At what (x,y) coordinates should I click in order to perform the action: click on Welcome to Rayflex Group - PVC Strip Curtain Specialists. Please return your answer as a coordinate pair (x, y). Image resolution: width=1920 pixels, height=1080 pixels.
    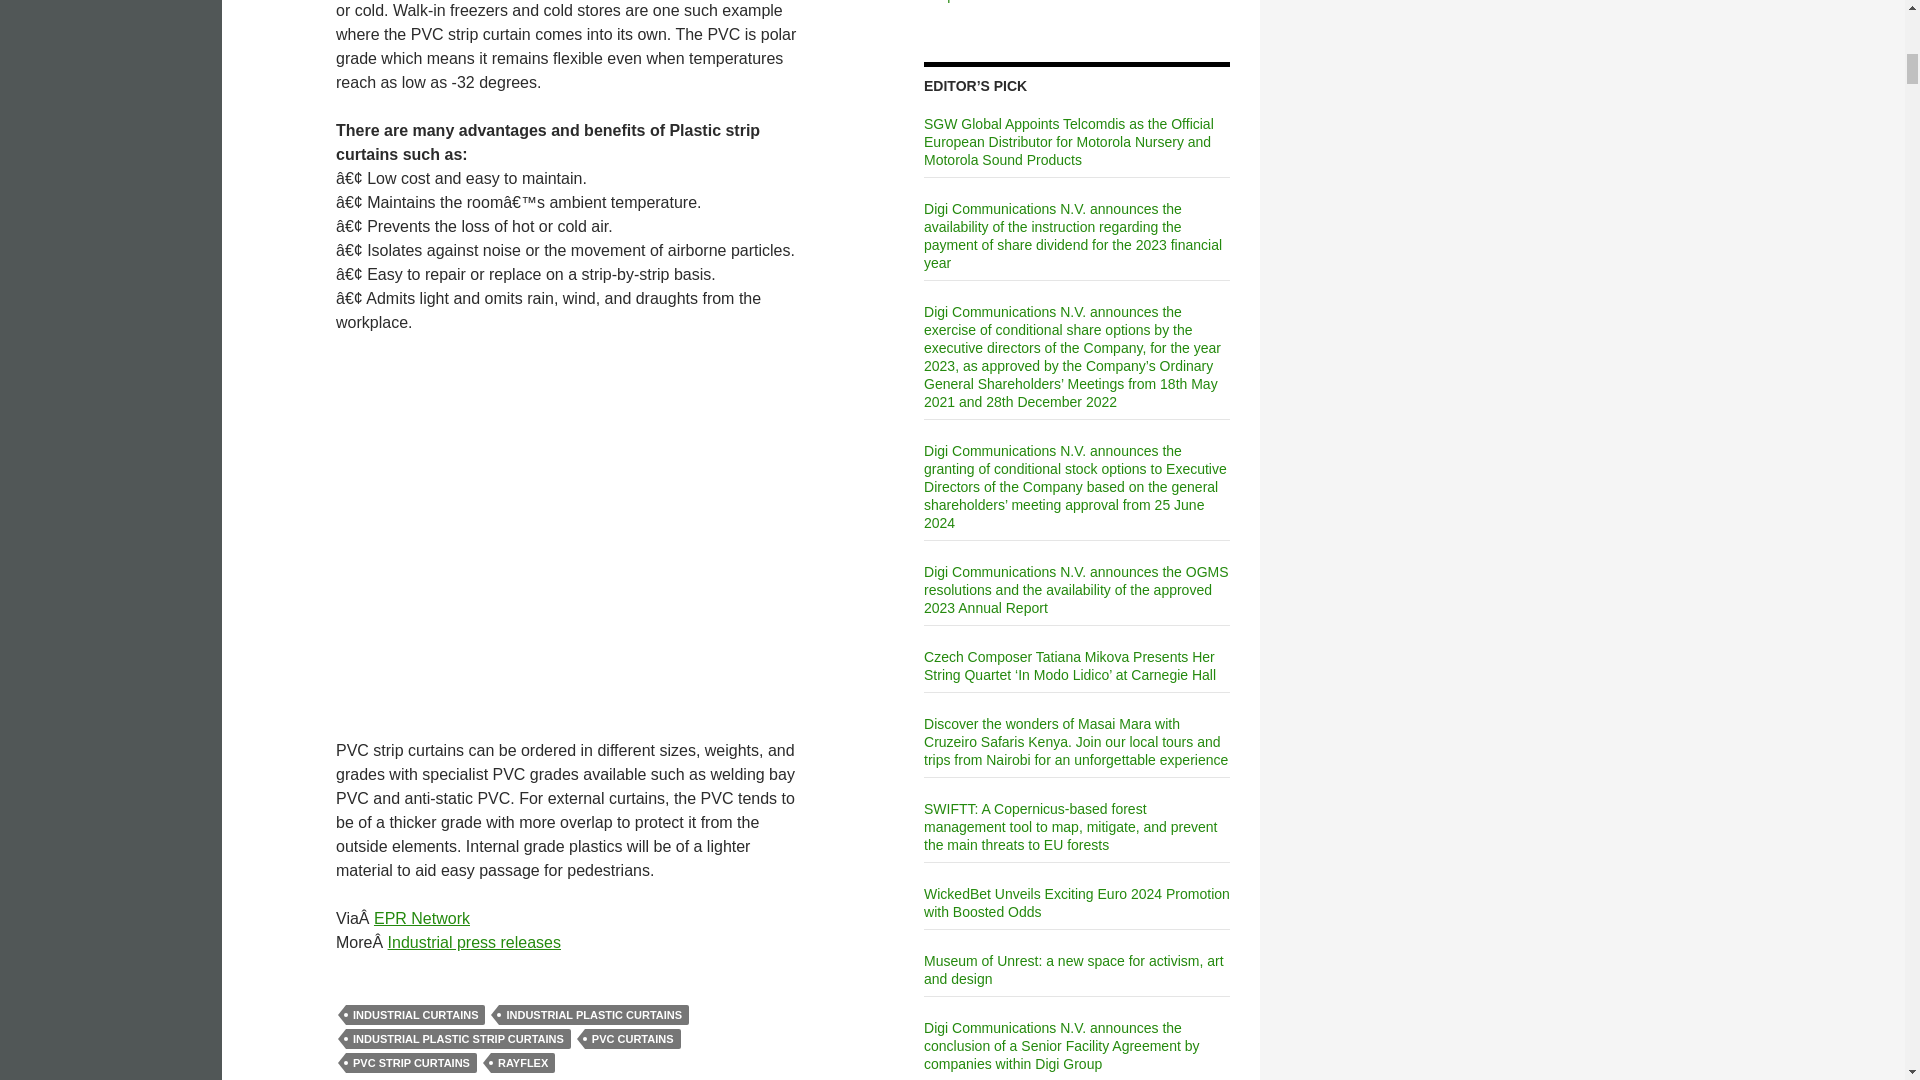
    Looking at the image, I should click on (573, 533).